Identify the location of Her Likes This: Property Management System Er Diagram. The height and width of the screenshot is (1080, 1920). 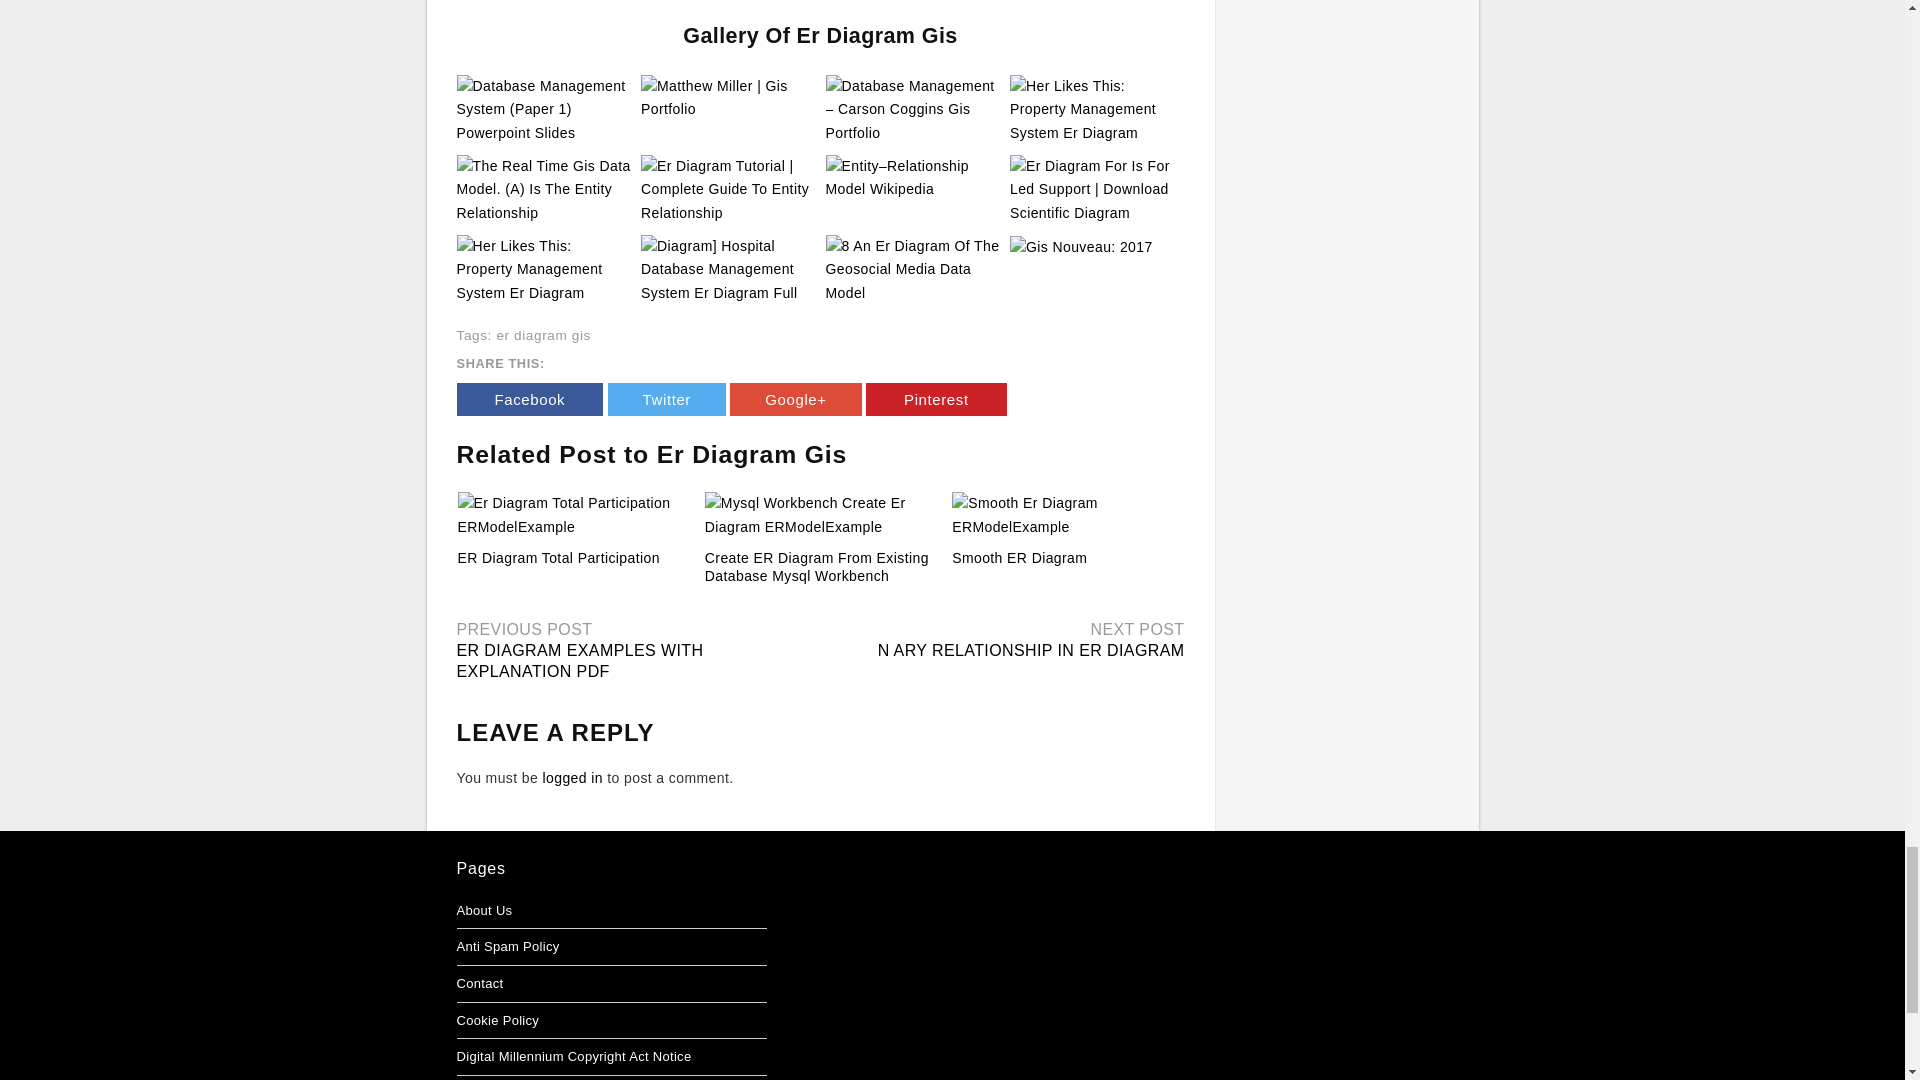
(1096, 109).